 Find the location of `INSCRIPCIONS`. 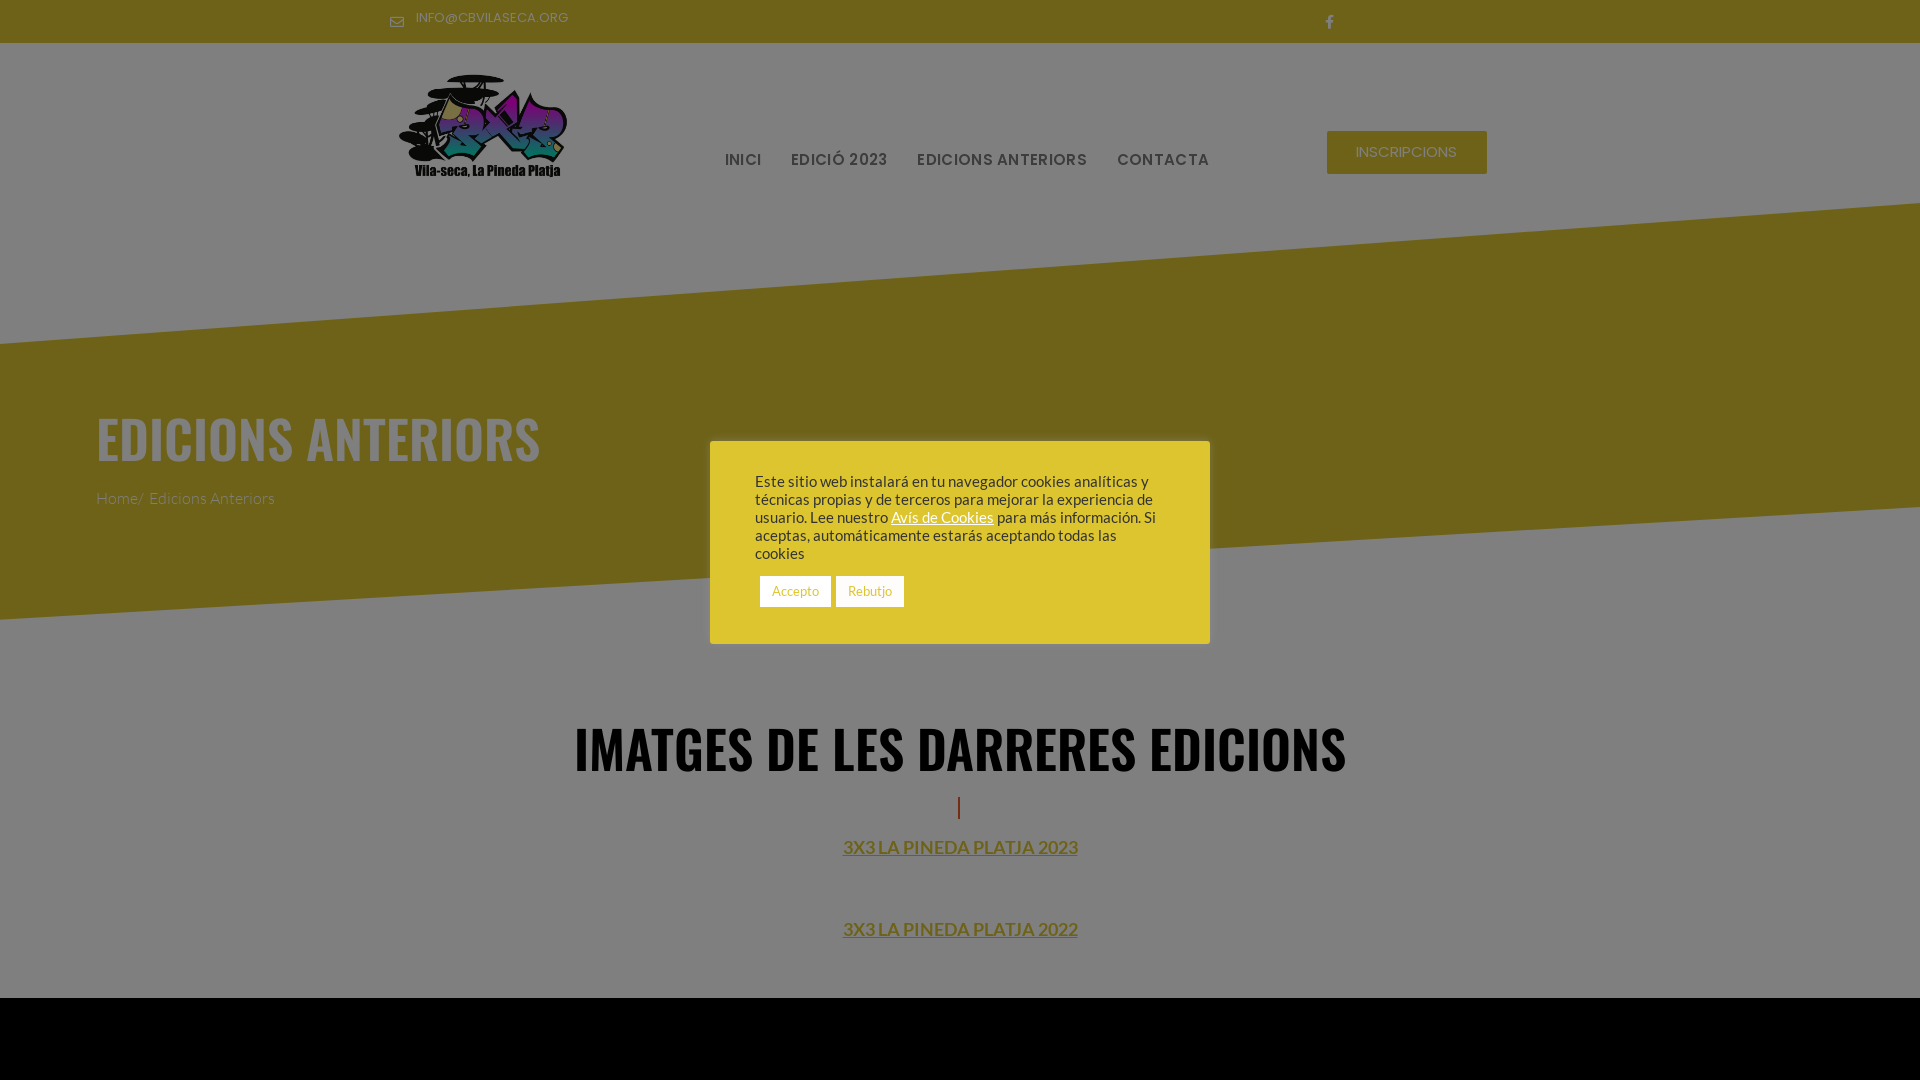

INSCRIPCIONS is located at coordinates (1407, 152).